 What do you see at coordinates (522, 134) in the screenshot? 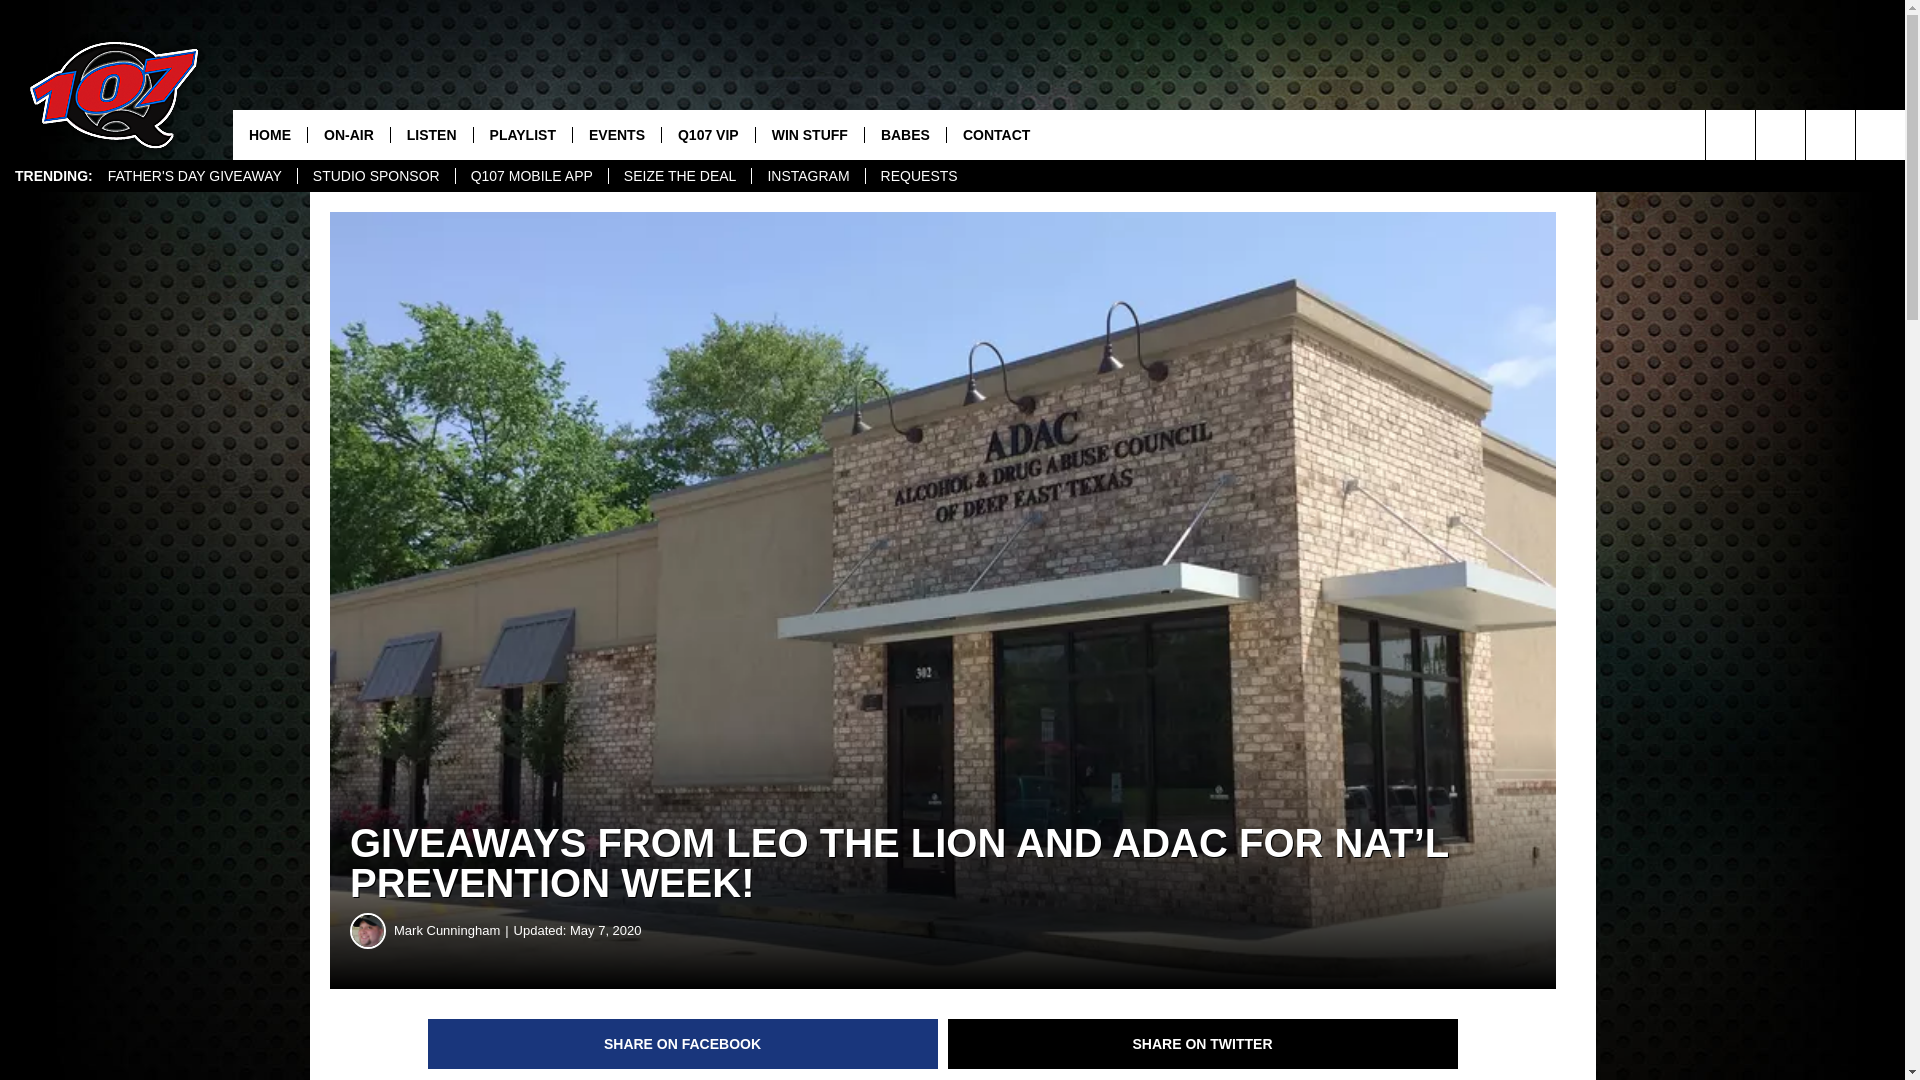
I see `PLAYLIST` at bounding box center [522, 134].